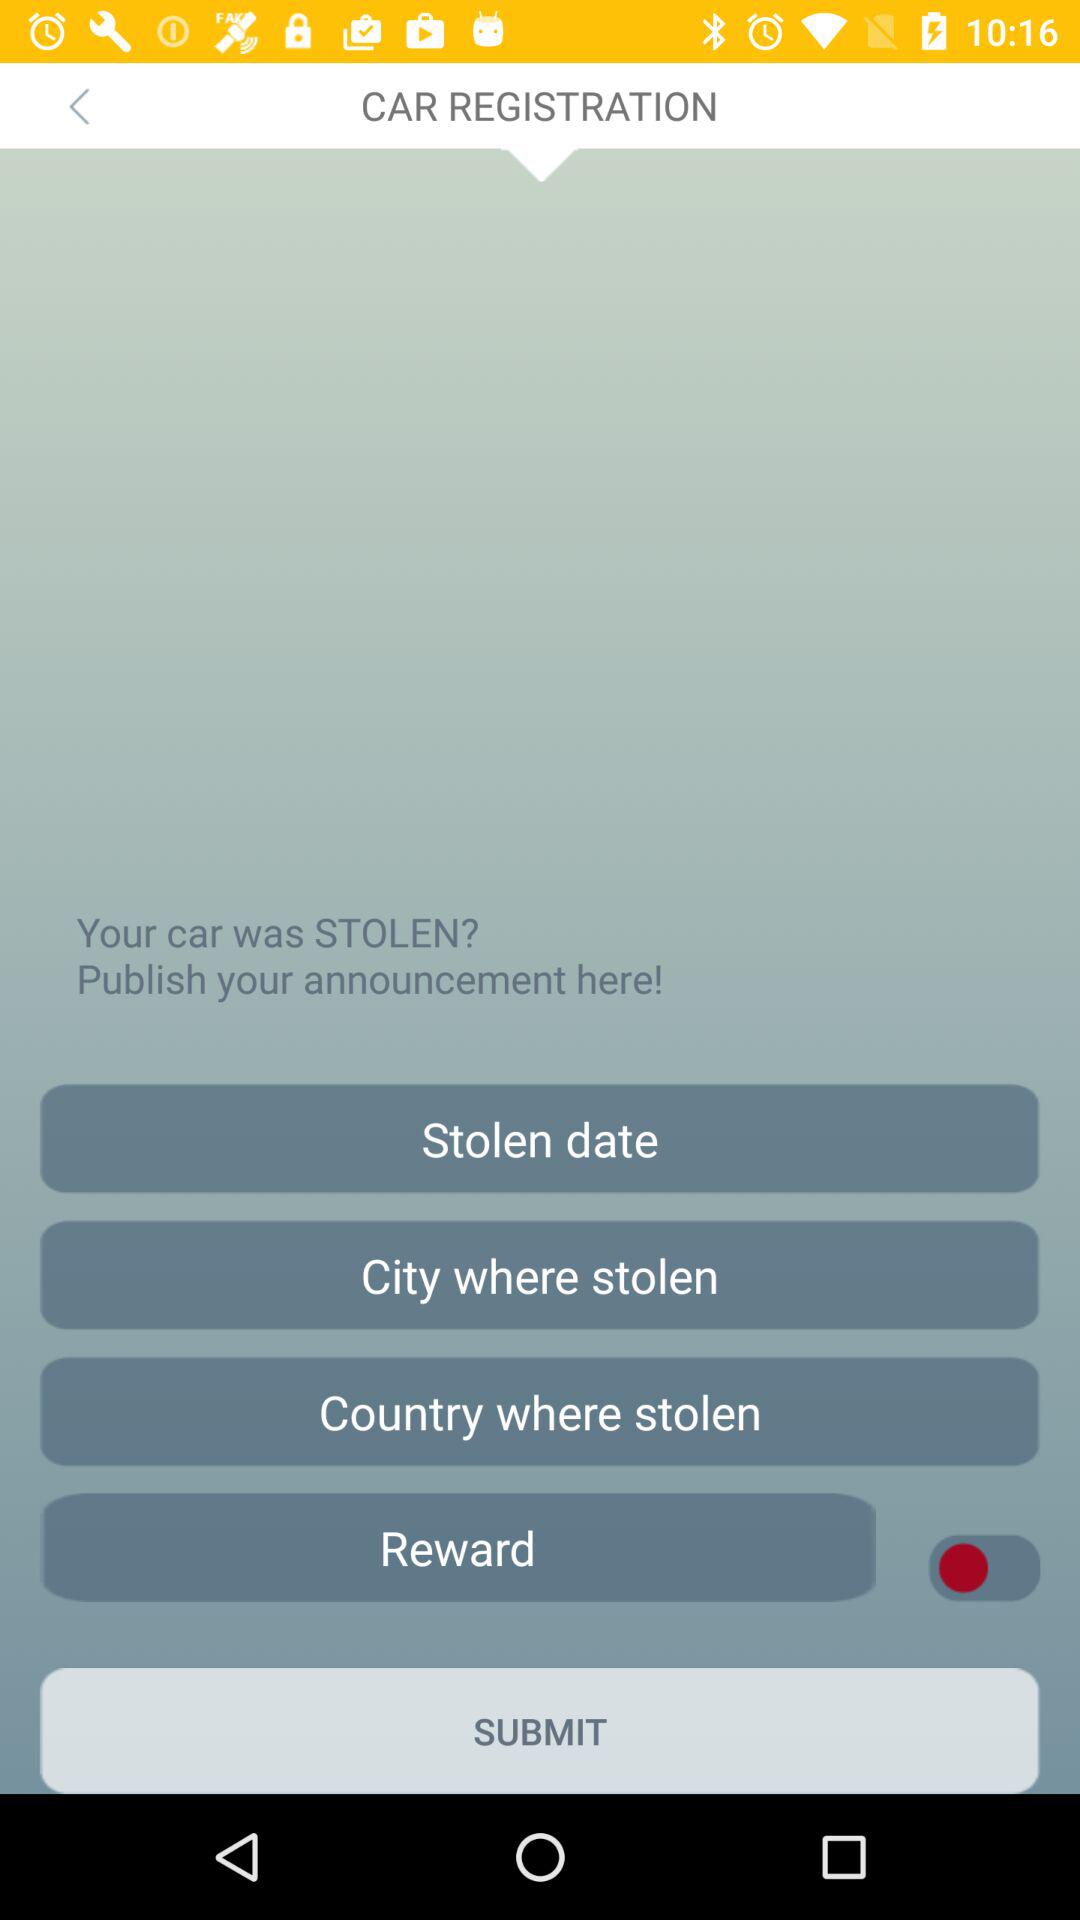  I want to click on choose the reward, so click(458, 1548).